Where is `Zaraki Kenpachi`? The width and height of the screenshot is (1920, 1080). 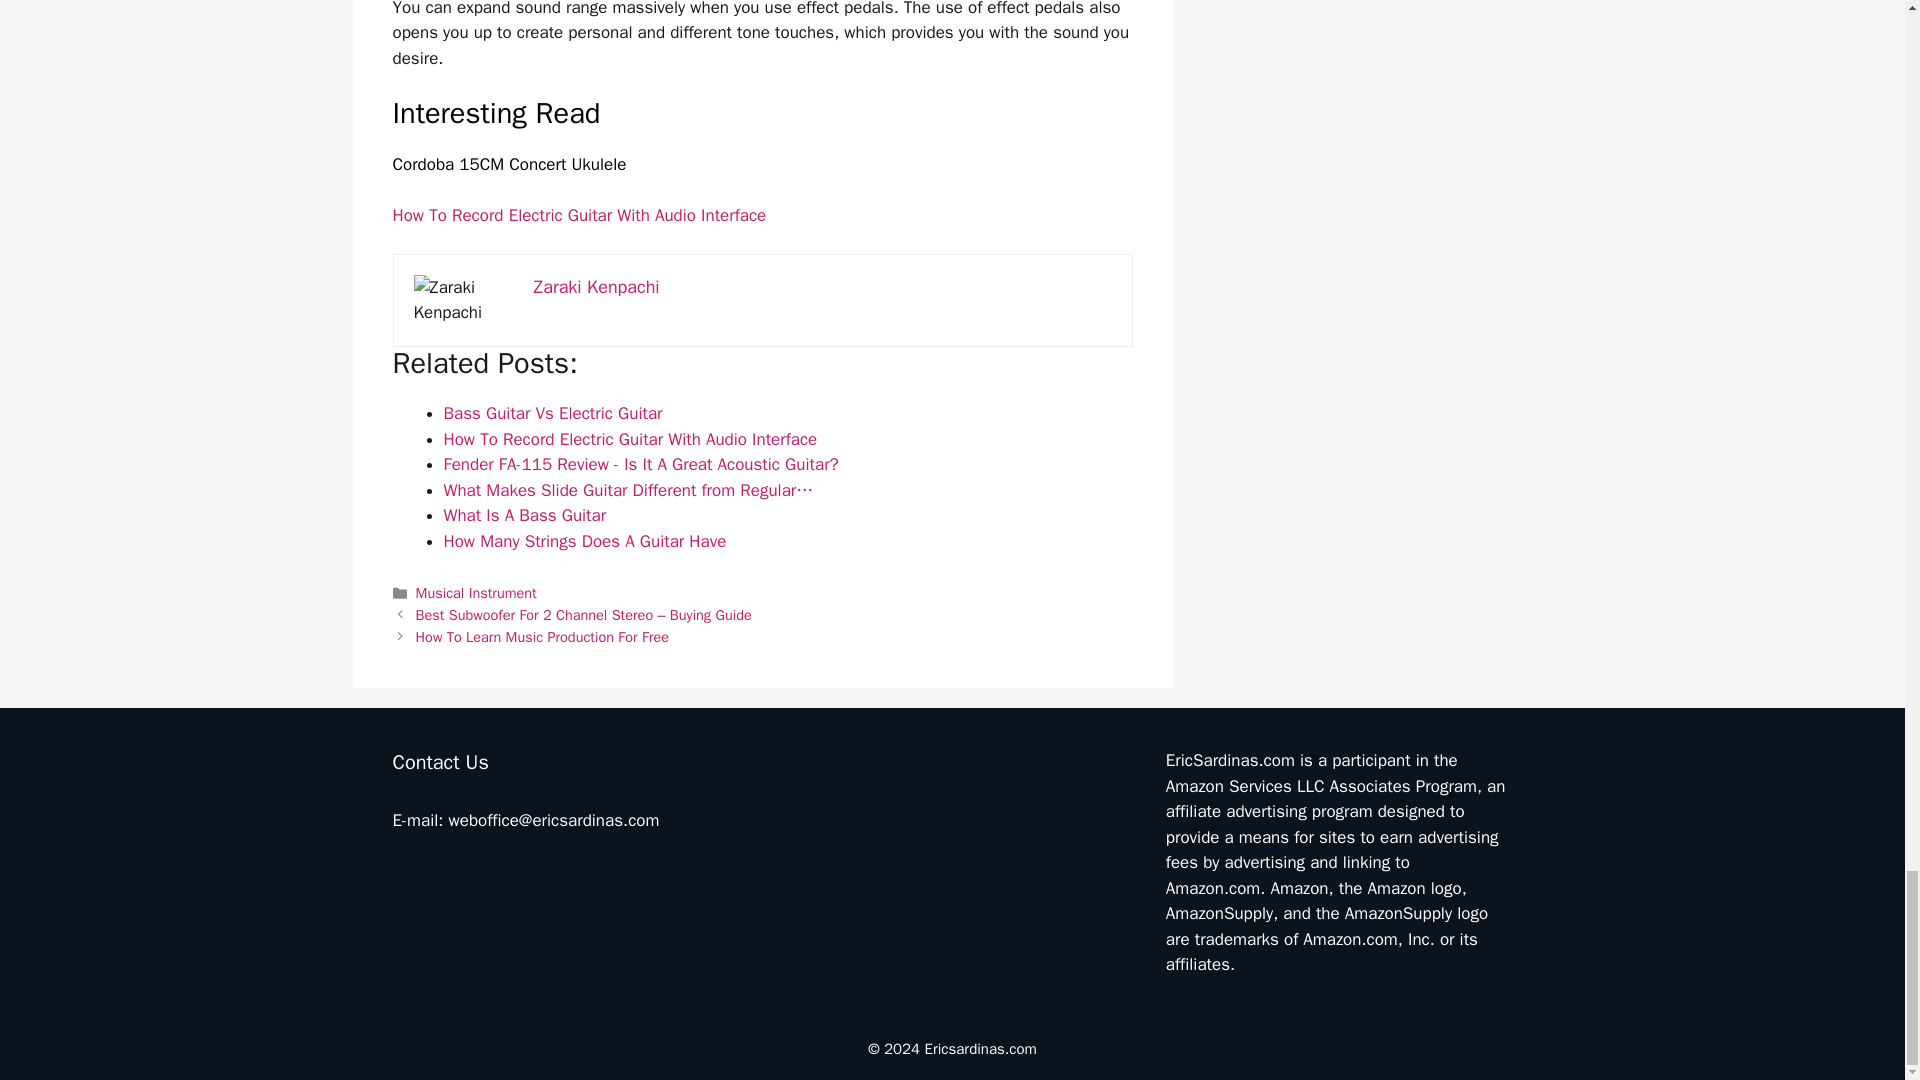 Zaraki Kenpachi is located at coordinates (596, 287).